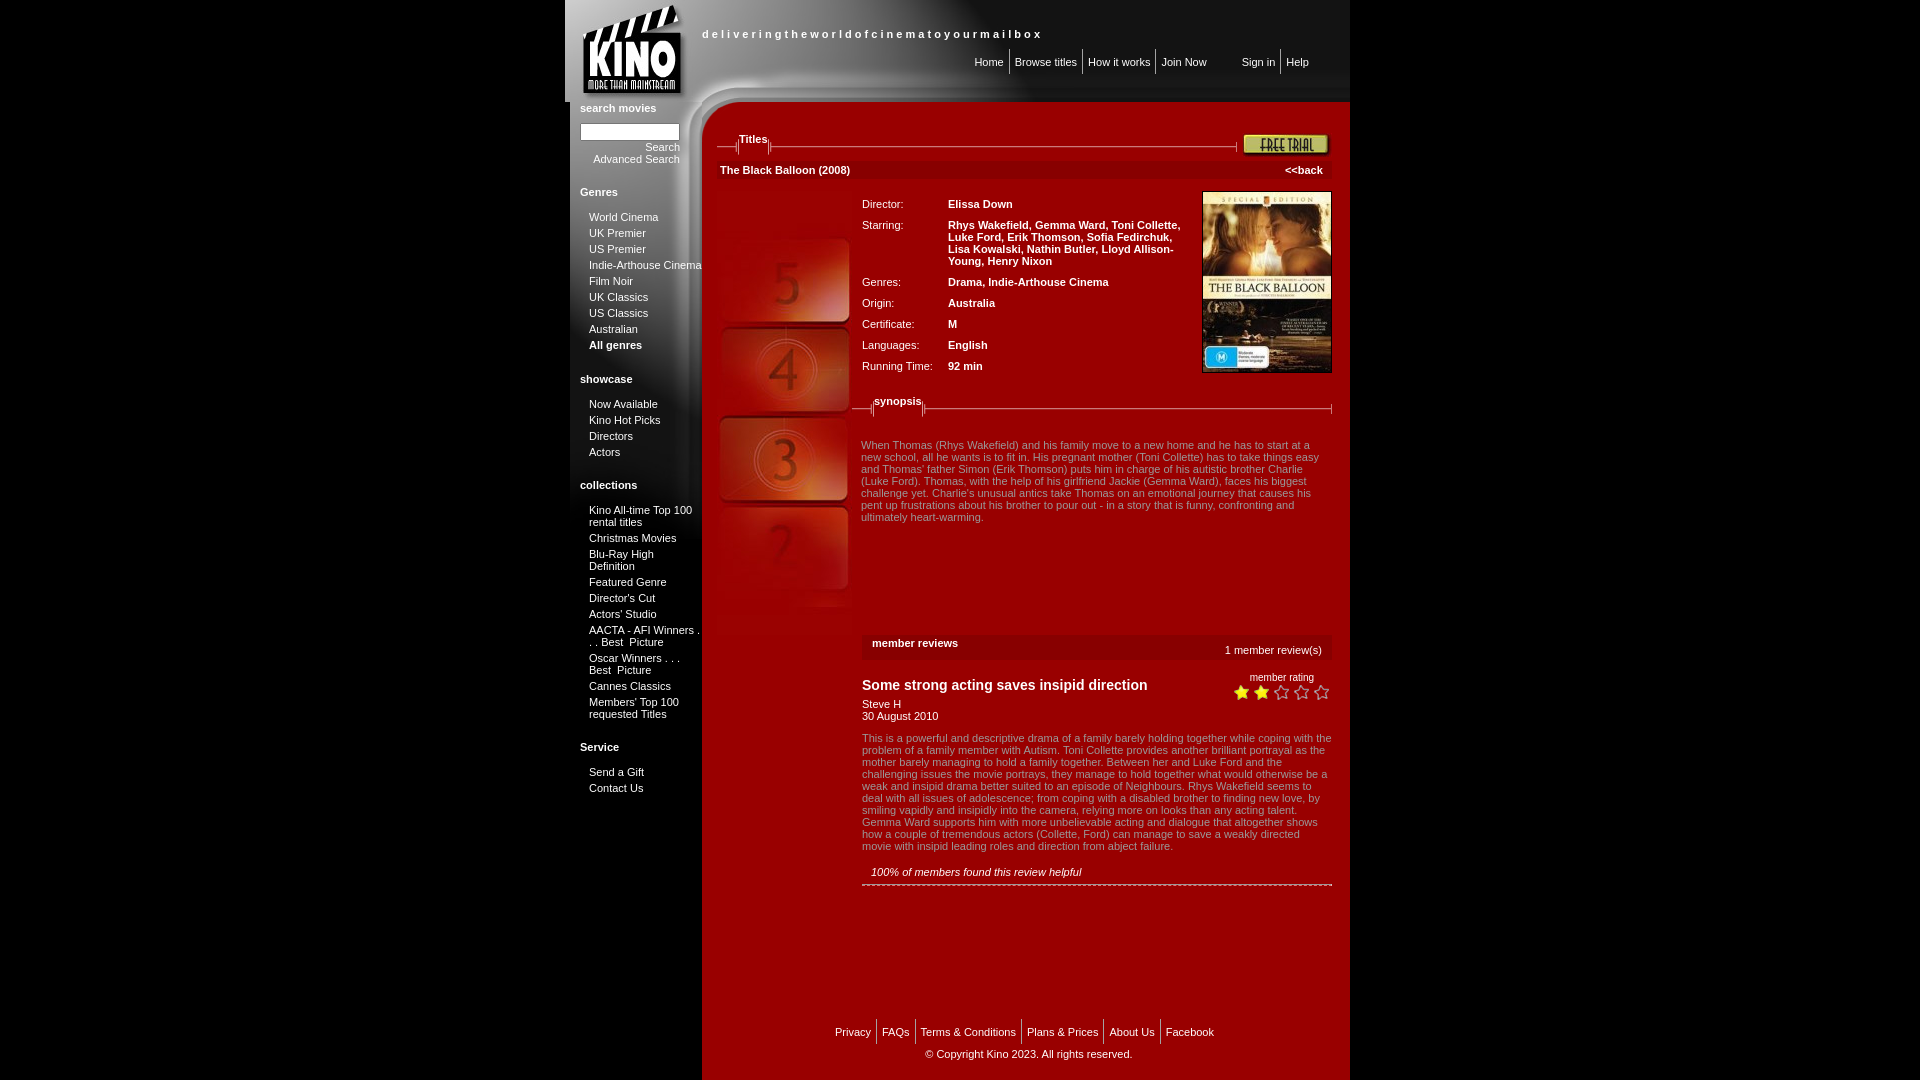  What do you see at coordinates (1044, 237) in the screenshot?
I see `Erik Thomson` at bounding box center [1044, 237].